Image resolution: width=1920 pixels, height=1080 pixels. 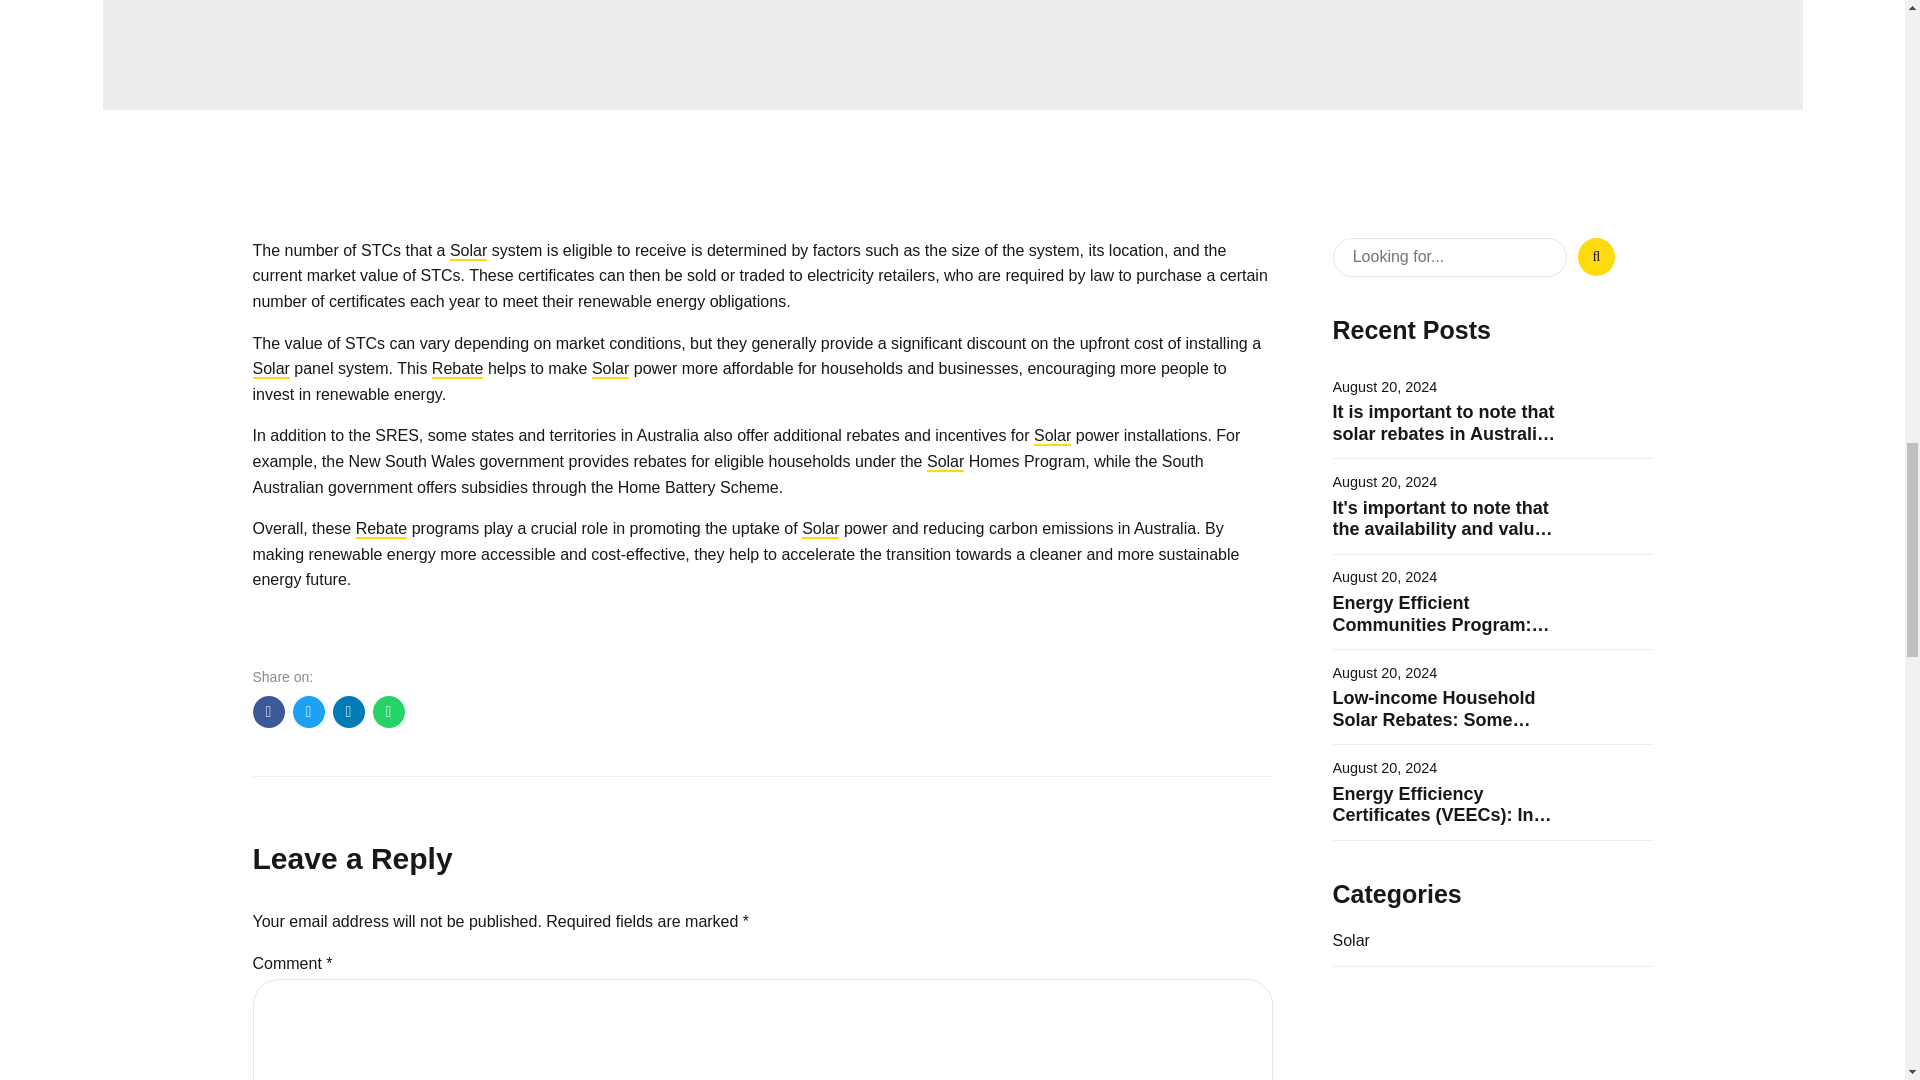 What do you see at coordinates (458, 368) in the screenshot?
I see `Rebate` at bounding box center [458, 368].